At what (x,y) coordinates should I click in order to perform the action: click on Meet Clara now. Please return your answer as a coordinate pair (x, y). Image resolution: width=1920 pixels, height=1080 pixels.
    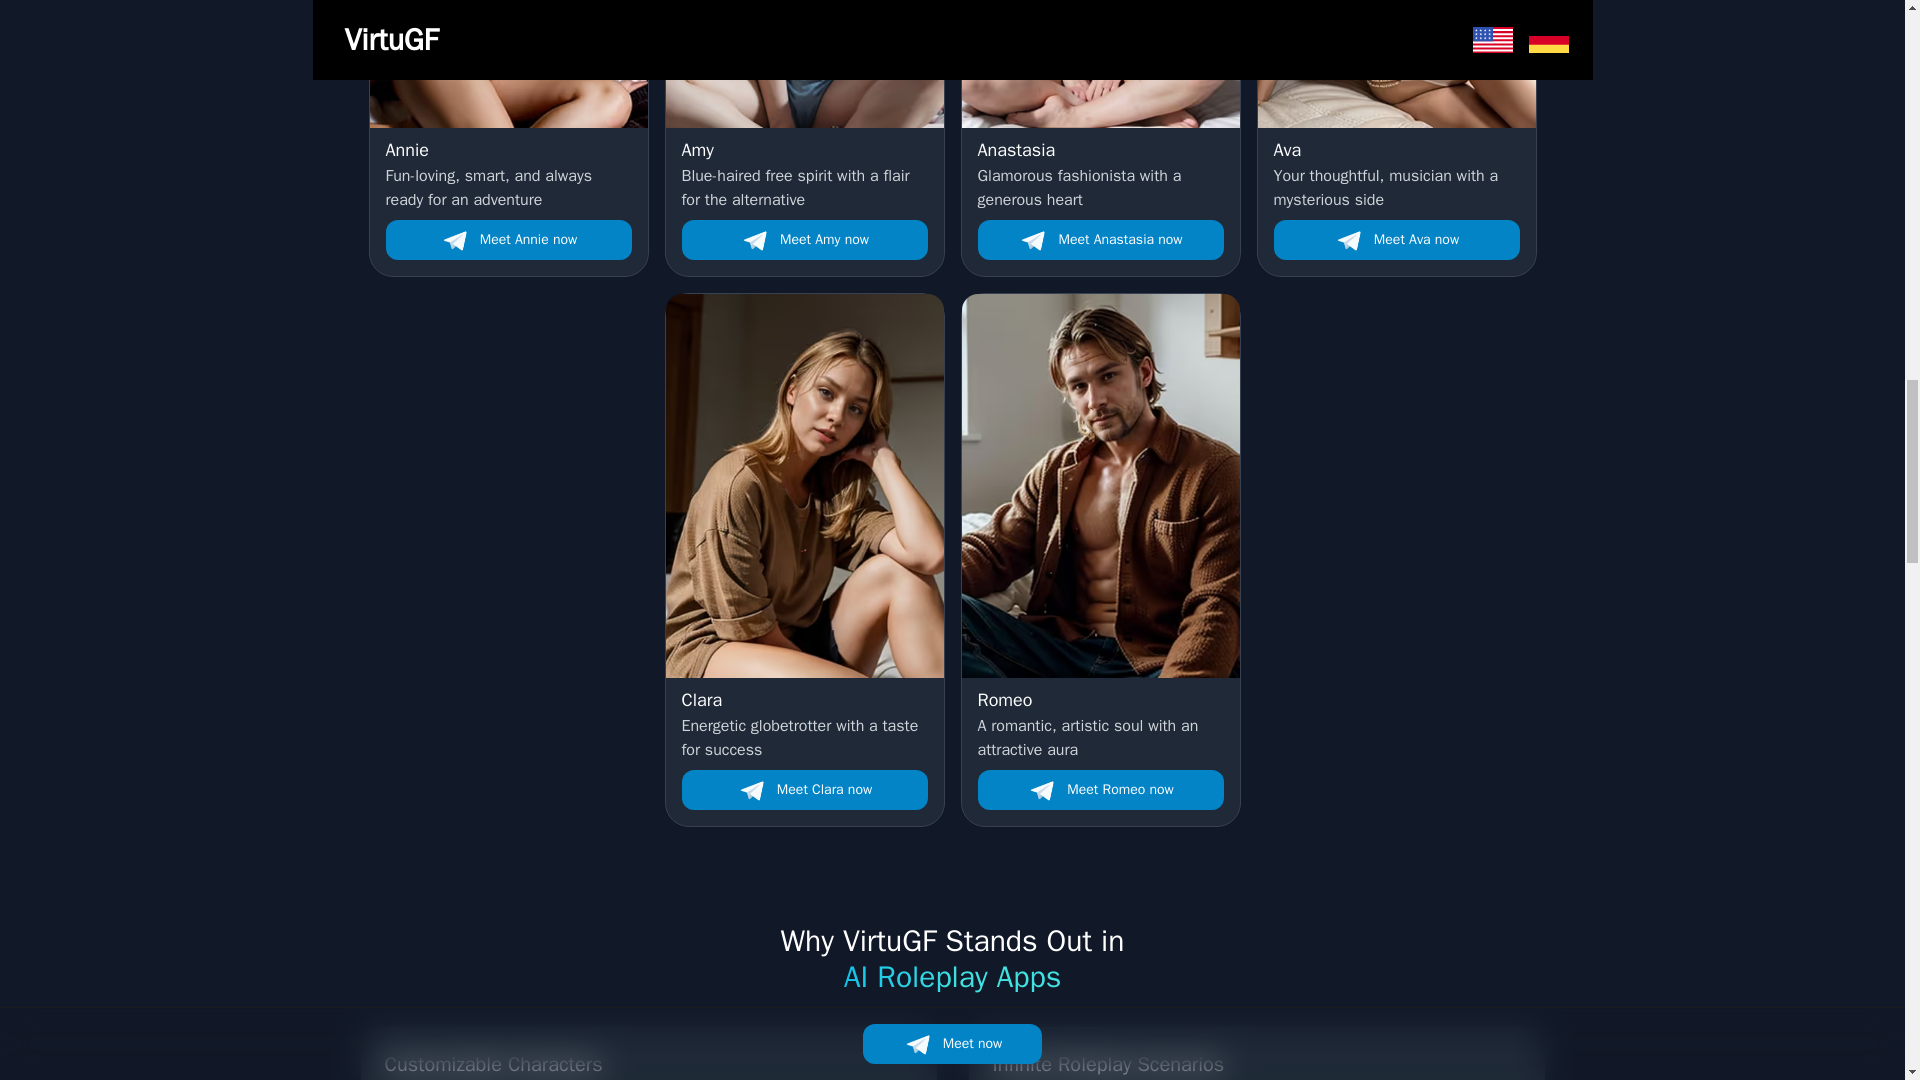
    Looking at the image, I should click on (1100, 790).